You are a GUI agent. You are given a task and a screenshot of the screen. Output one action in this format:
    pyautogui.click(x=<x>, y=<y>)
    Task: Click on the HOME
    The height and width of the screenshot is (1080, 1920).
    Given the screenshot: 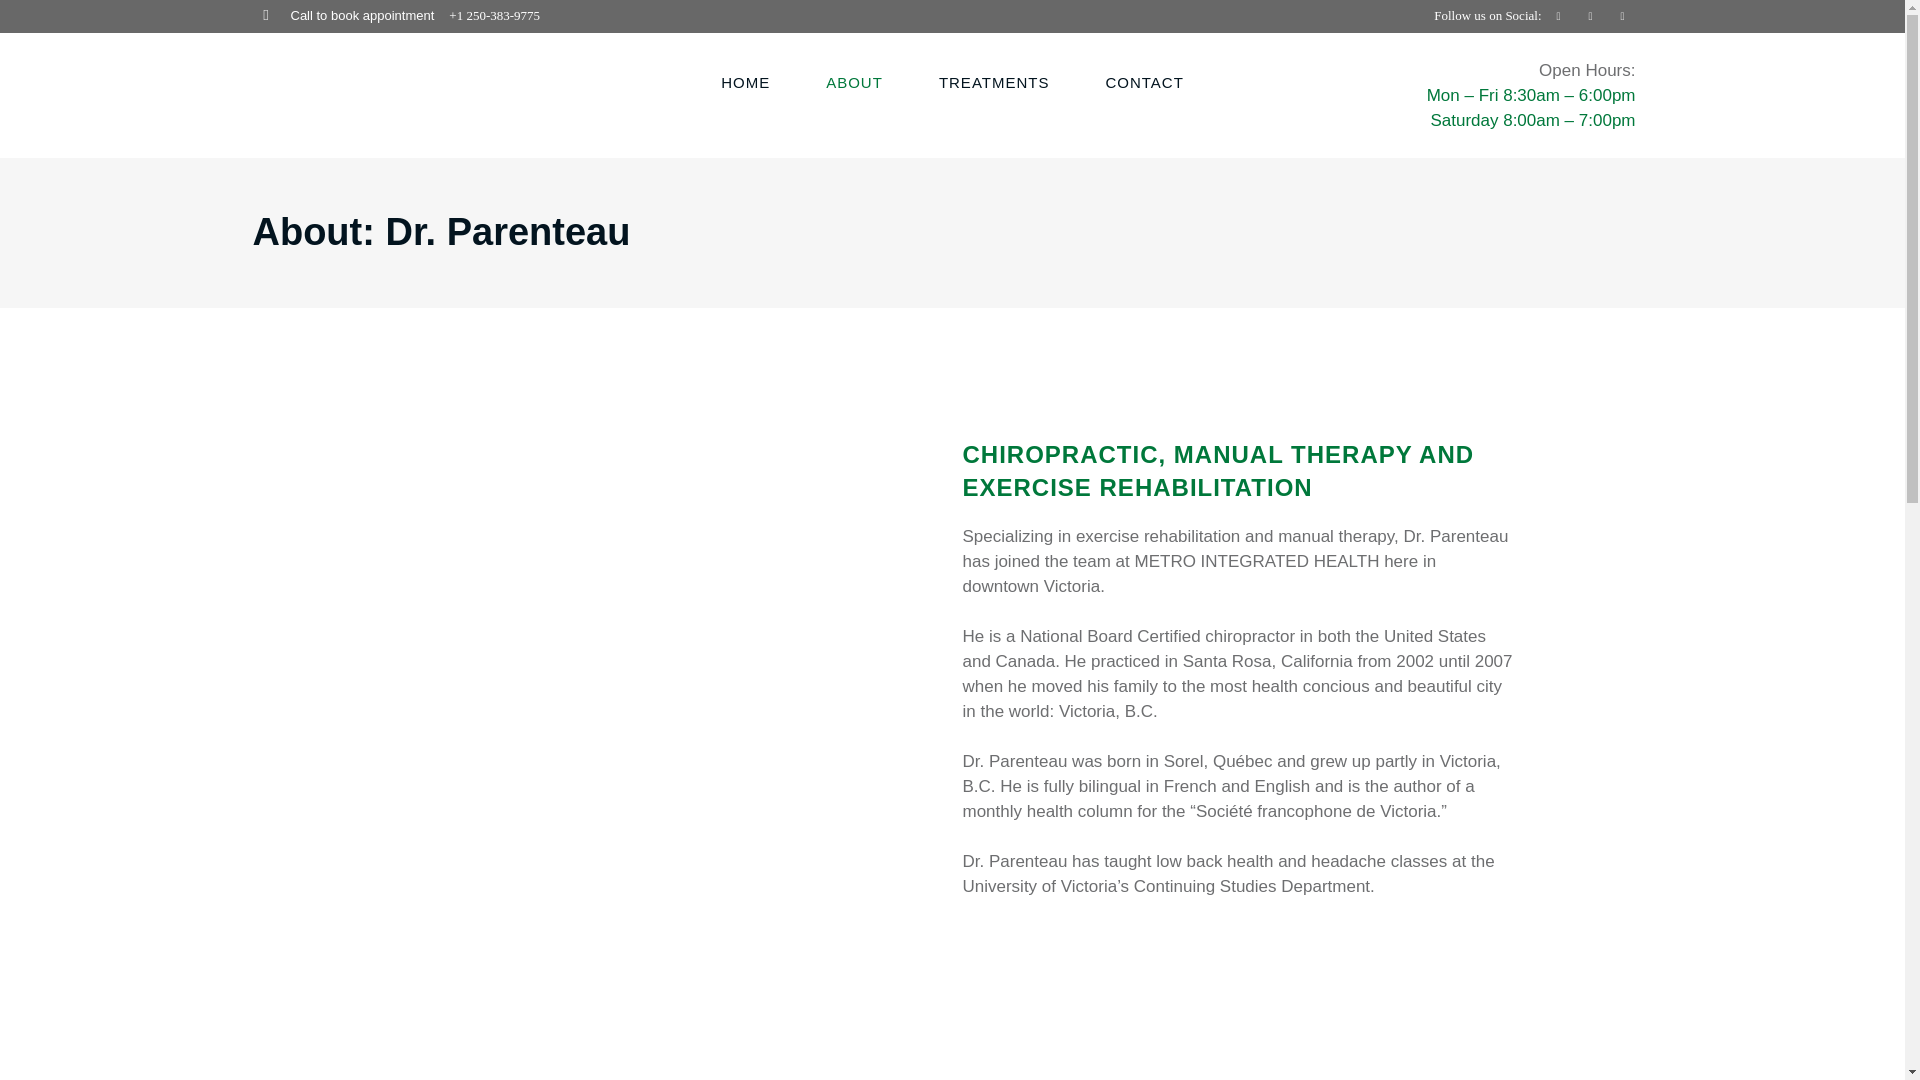 What is the action you would take?
    pyautogui.click(x=746, y=82)
    